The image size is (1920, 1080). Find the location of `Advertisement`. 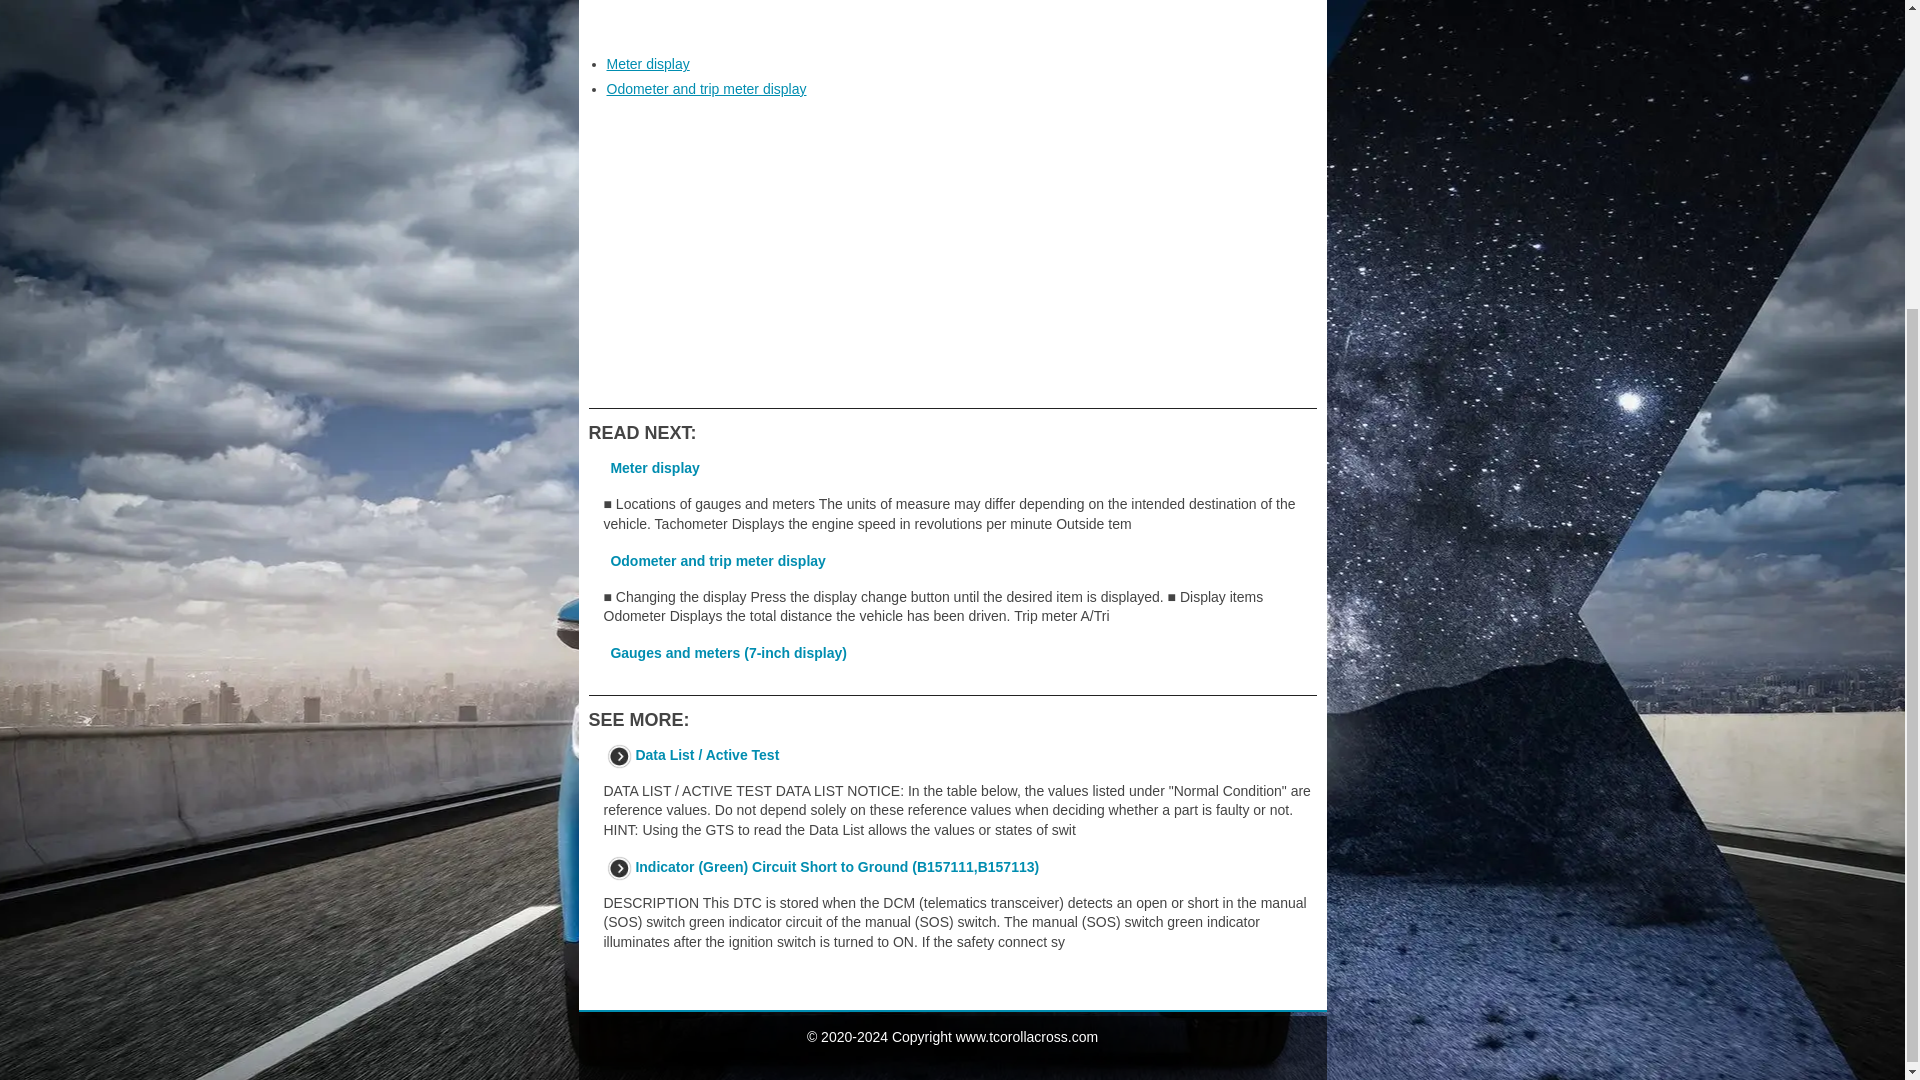

Advertisement is located at coordinates (951, 253).